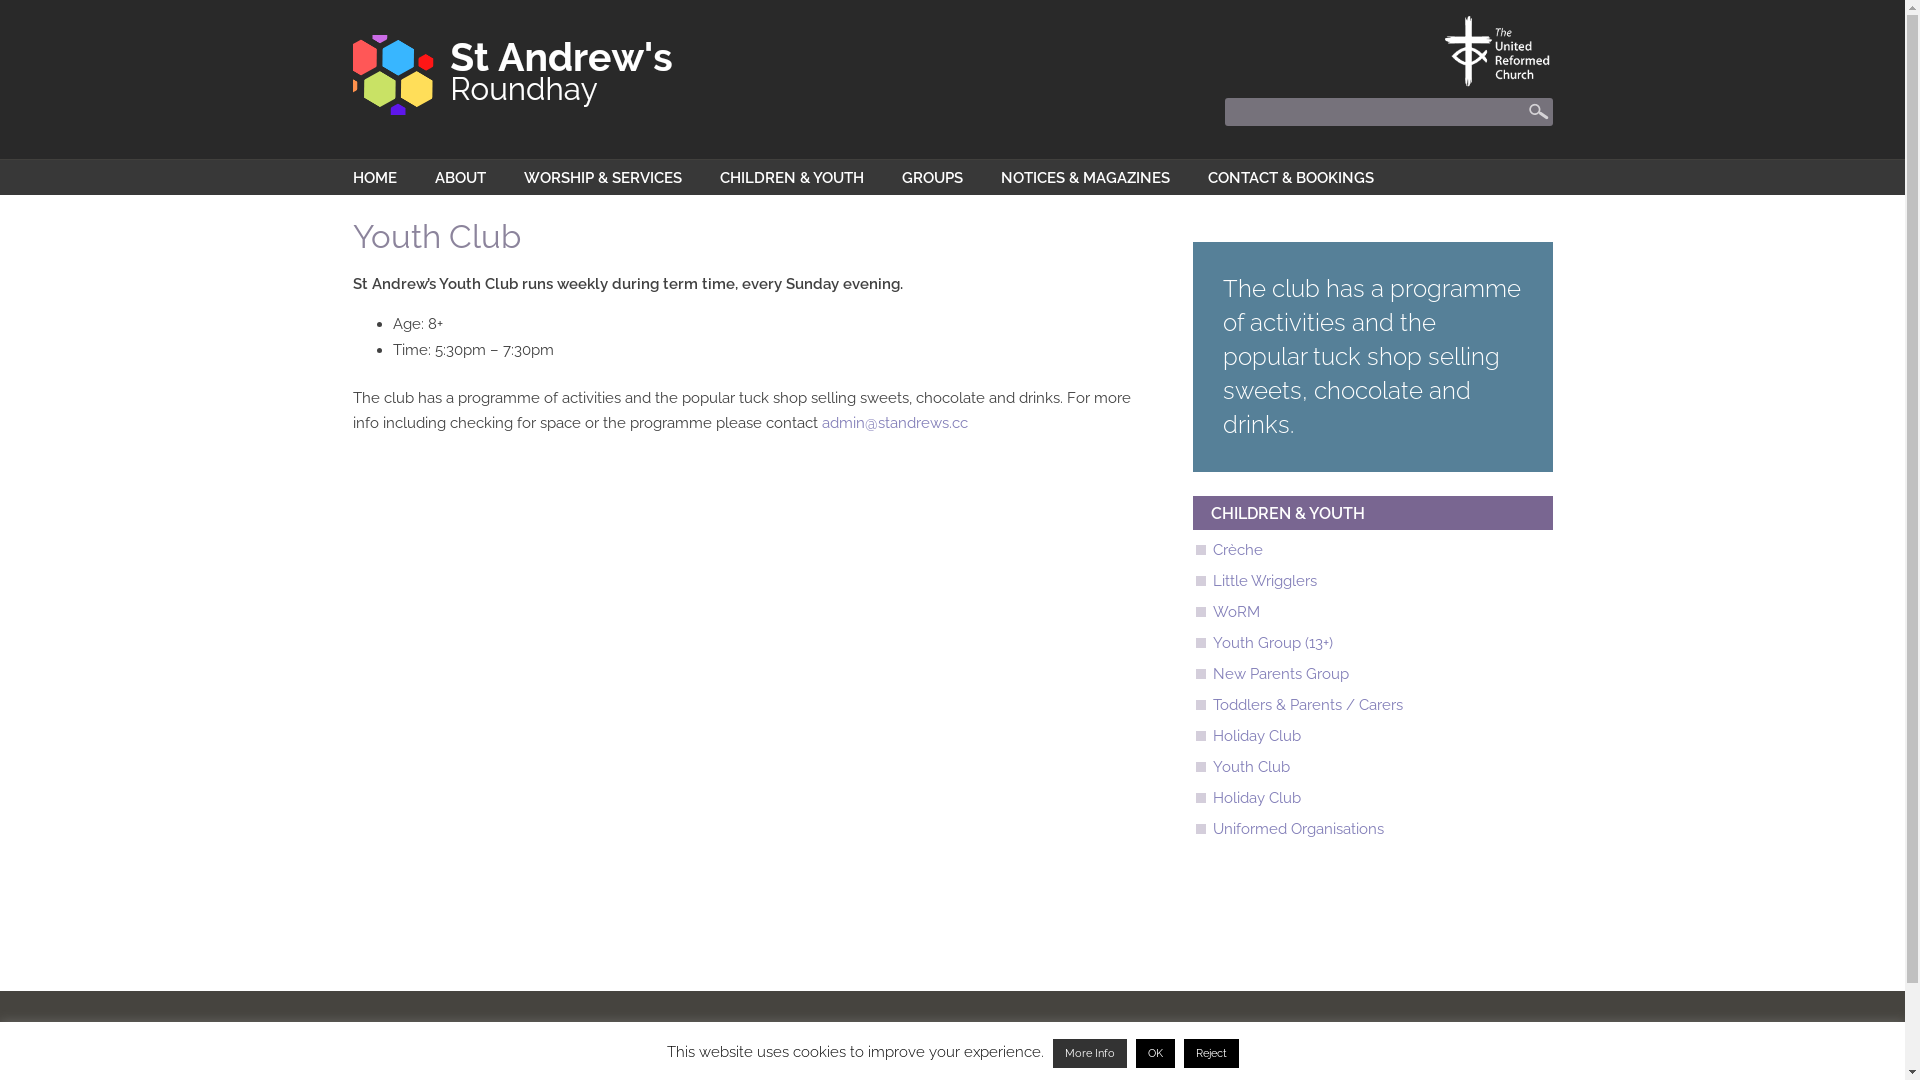 The height and width of the screenshot is (1080, 1920). Describe the element at coordinates (932, 179) in the screenshot. I see `GROUPS` at that location.